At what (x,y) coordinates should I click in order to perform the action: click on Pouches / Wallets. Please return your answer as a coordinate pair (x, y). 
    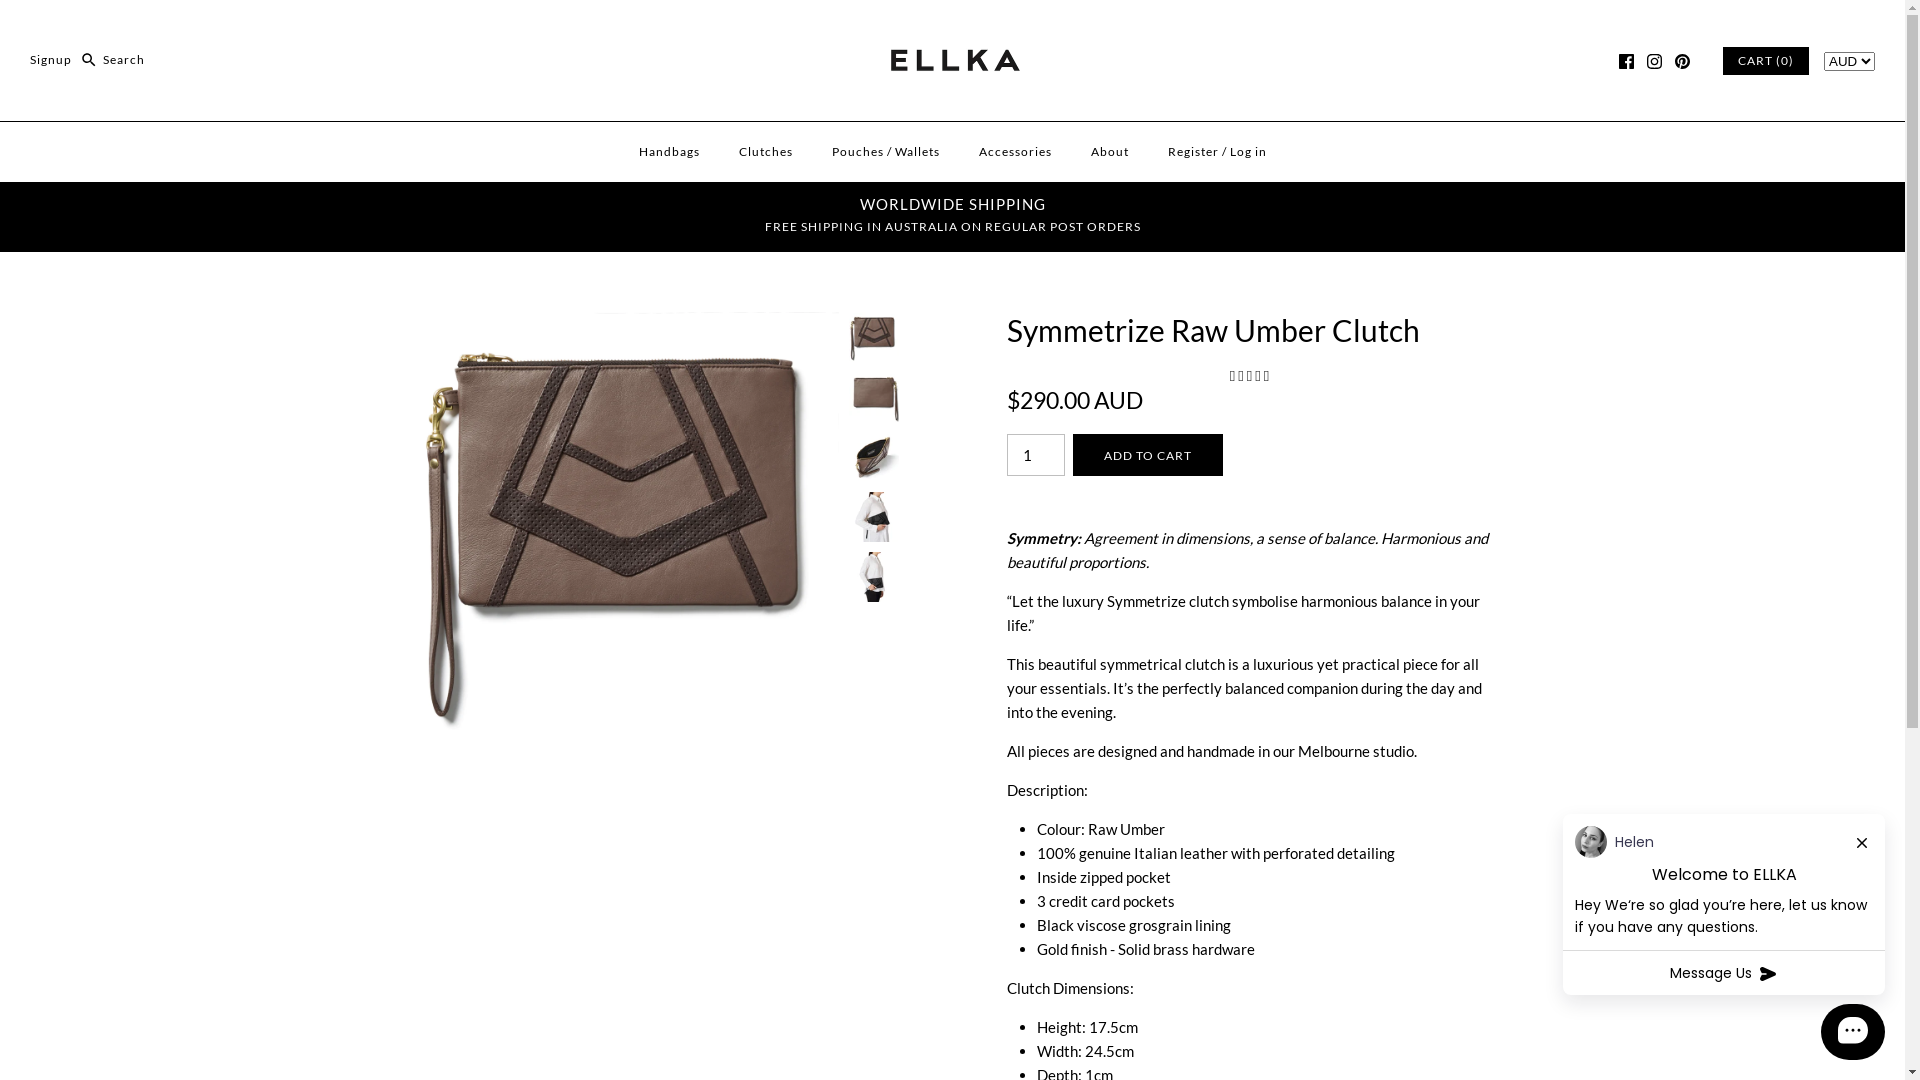
    Looking at the image, I should click on (886, 151).